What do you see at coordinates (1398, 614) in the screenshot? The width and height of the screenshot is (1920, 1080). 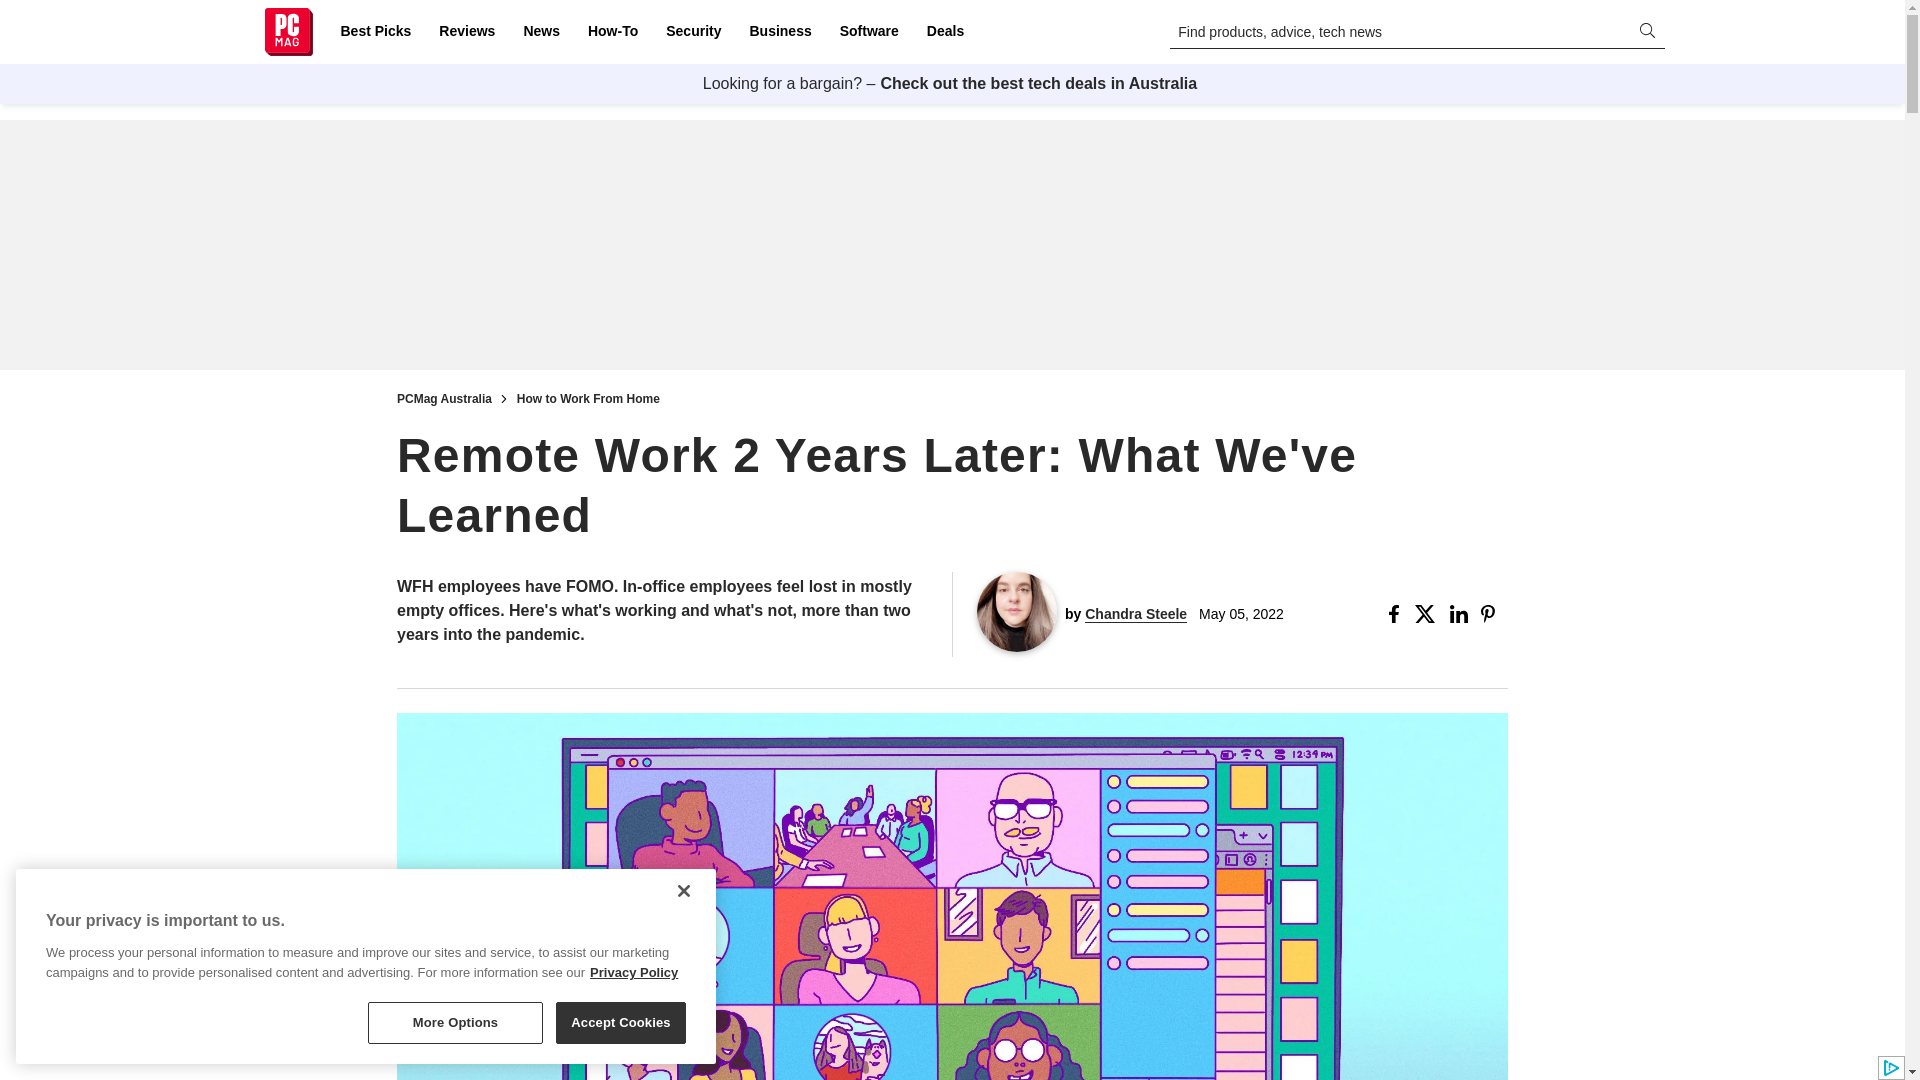 I see `Share this Story on Facebook` at bounding box center [1398, 614].